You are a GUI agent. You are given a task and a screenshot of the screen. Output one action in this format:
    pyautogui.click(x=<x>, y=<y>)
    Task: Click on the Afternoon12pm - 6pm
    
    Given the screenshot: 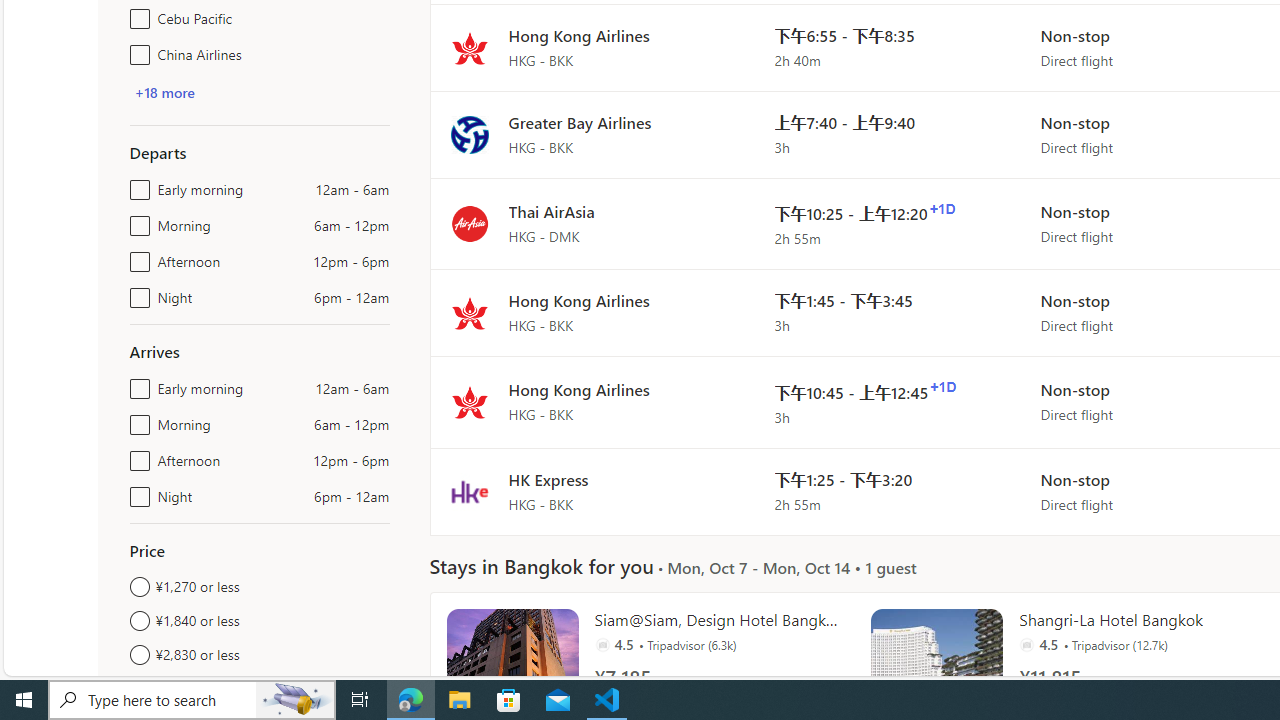 What is the action you would take?
    pyautogui.click(x=136, y=456)
    